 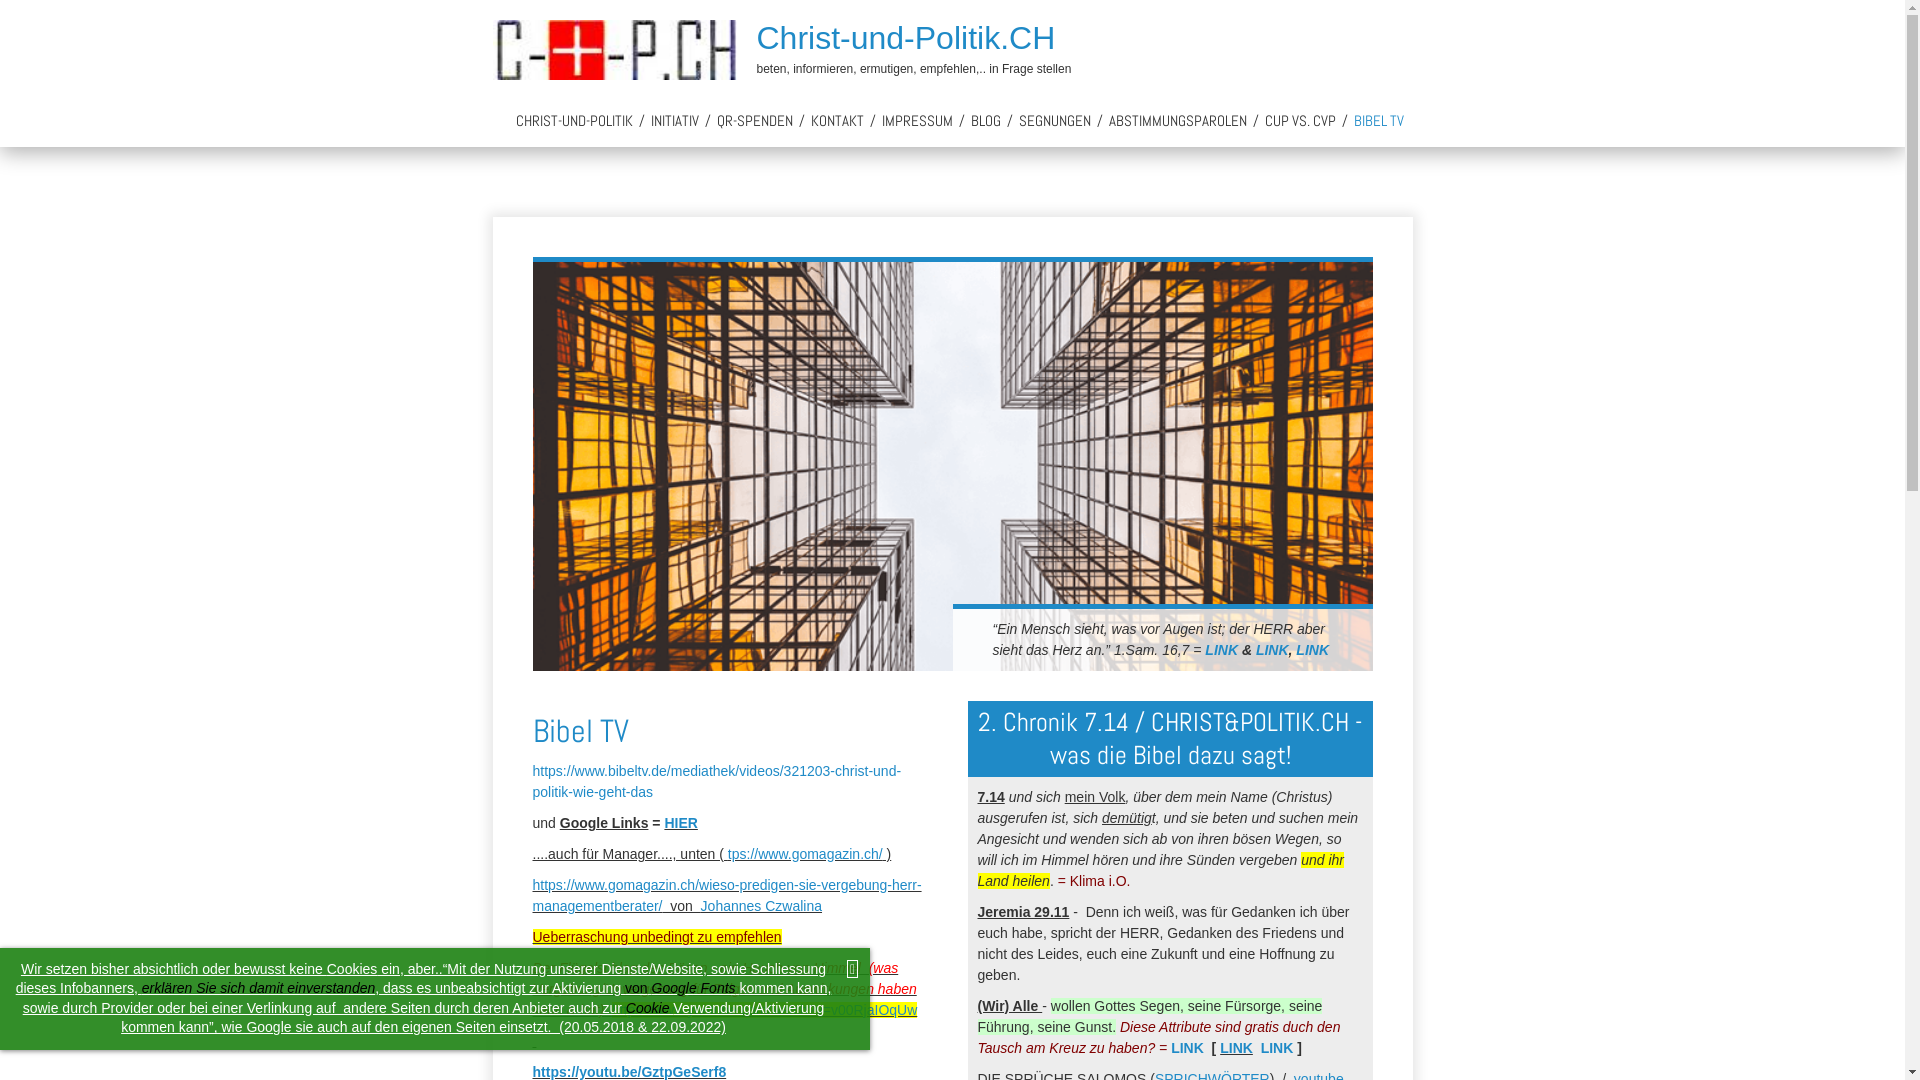 What do you see at coordinates (986, 120) in the screenshot?
I see `BLOG` at bounding box center [986, 120].